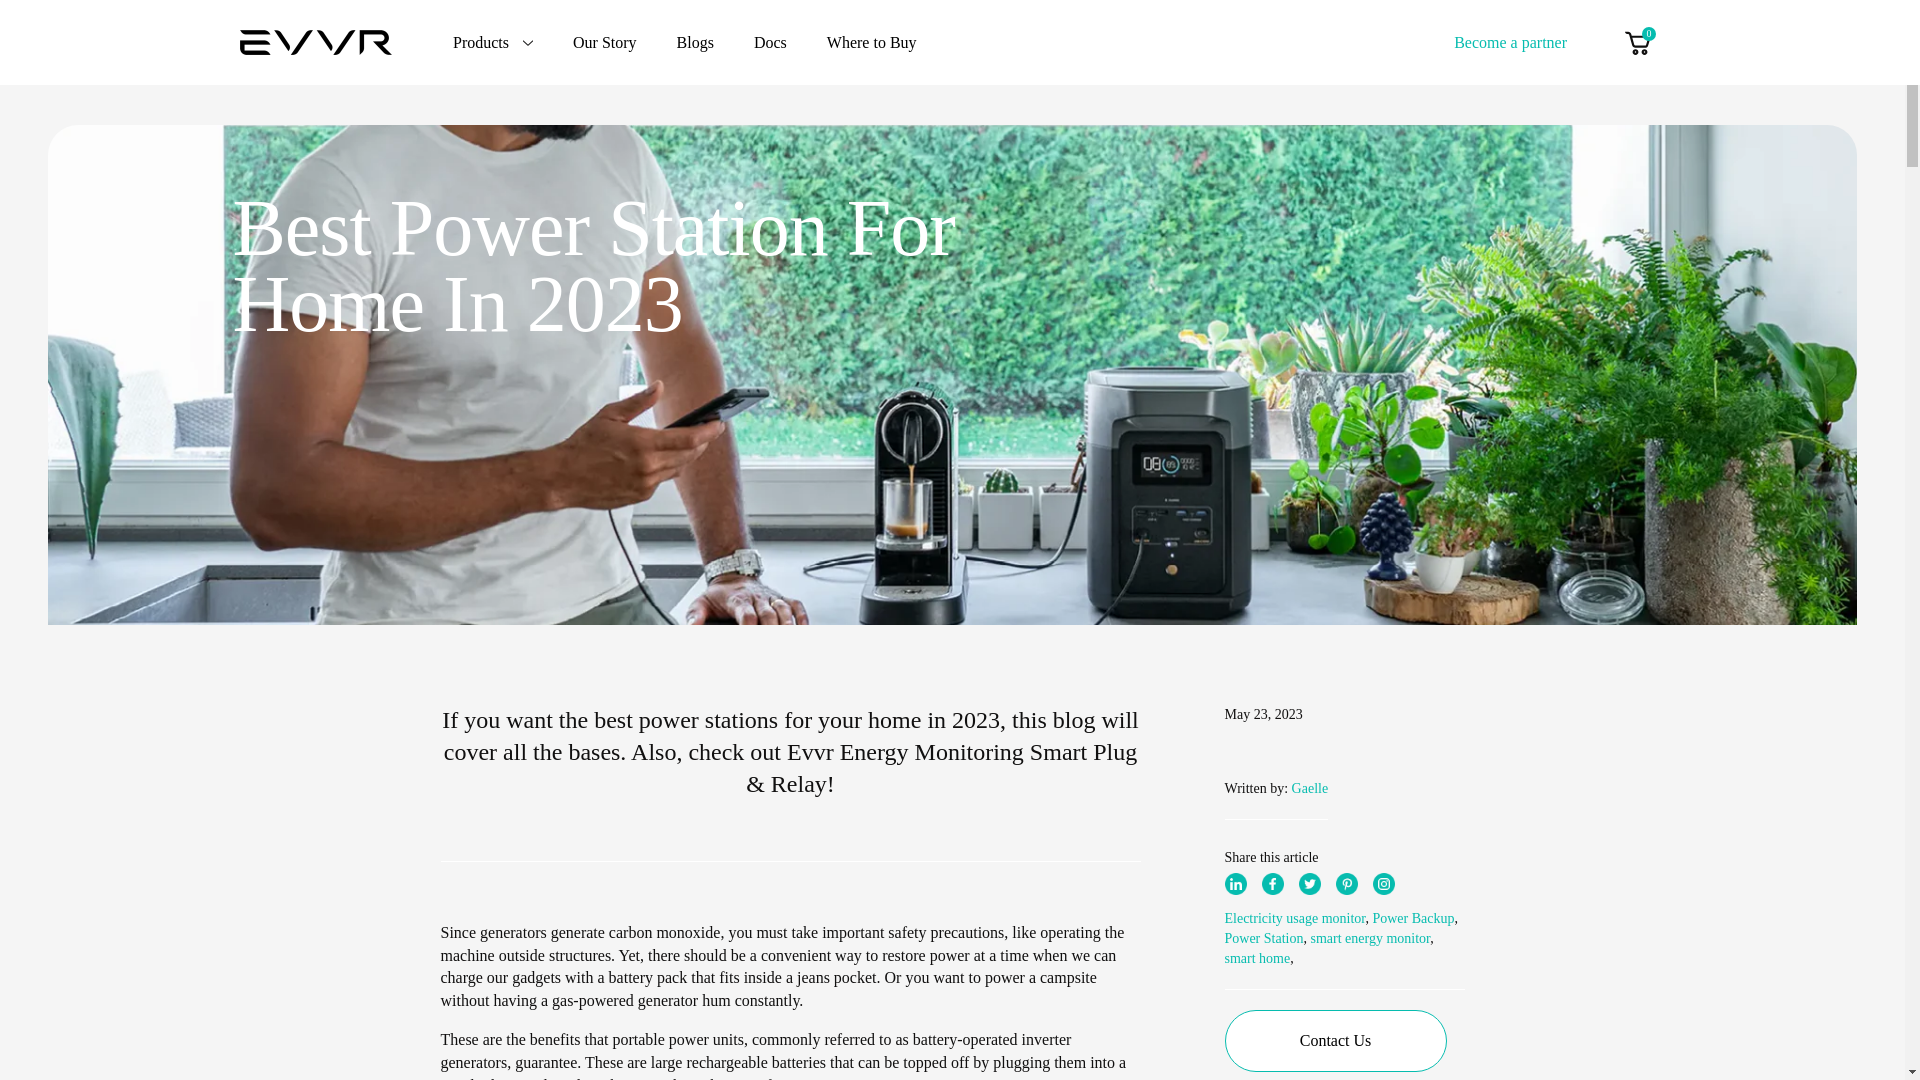 This screenshot has height=1080, width=1920. What do you see at coordinates (493, 42) in the screenshot?
I see `Products` at bounding box center [493, 42].